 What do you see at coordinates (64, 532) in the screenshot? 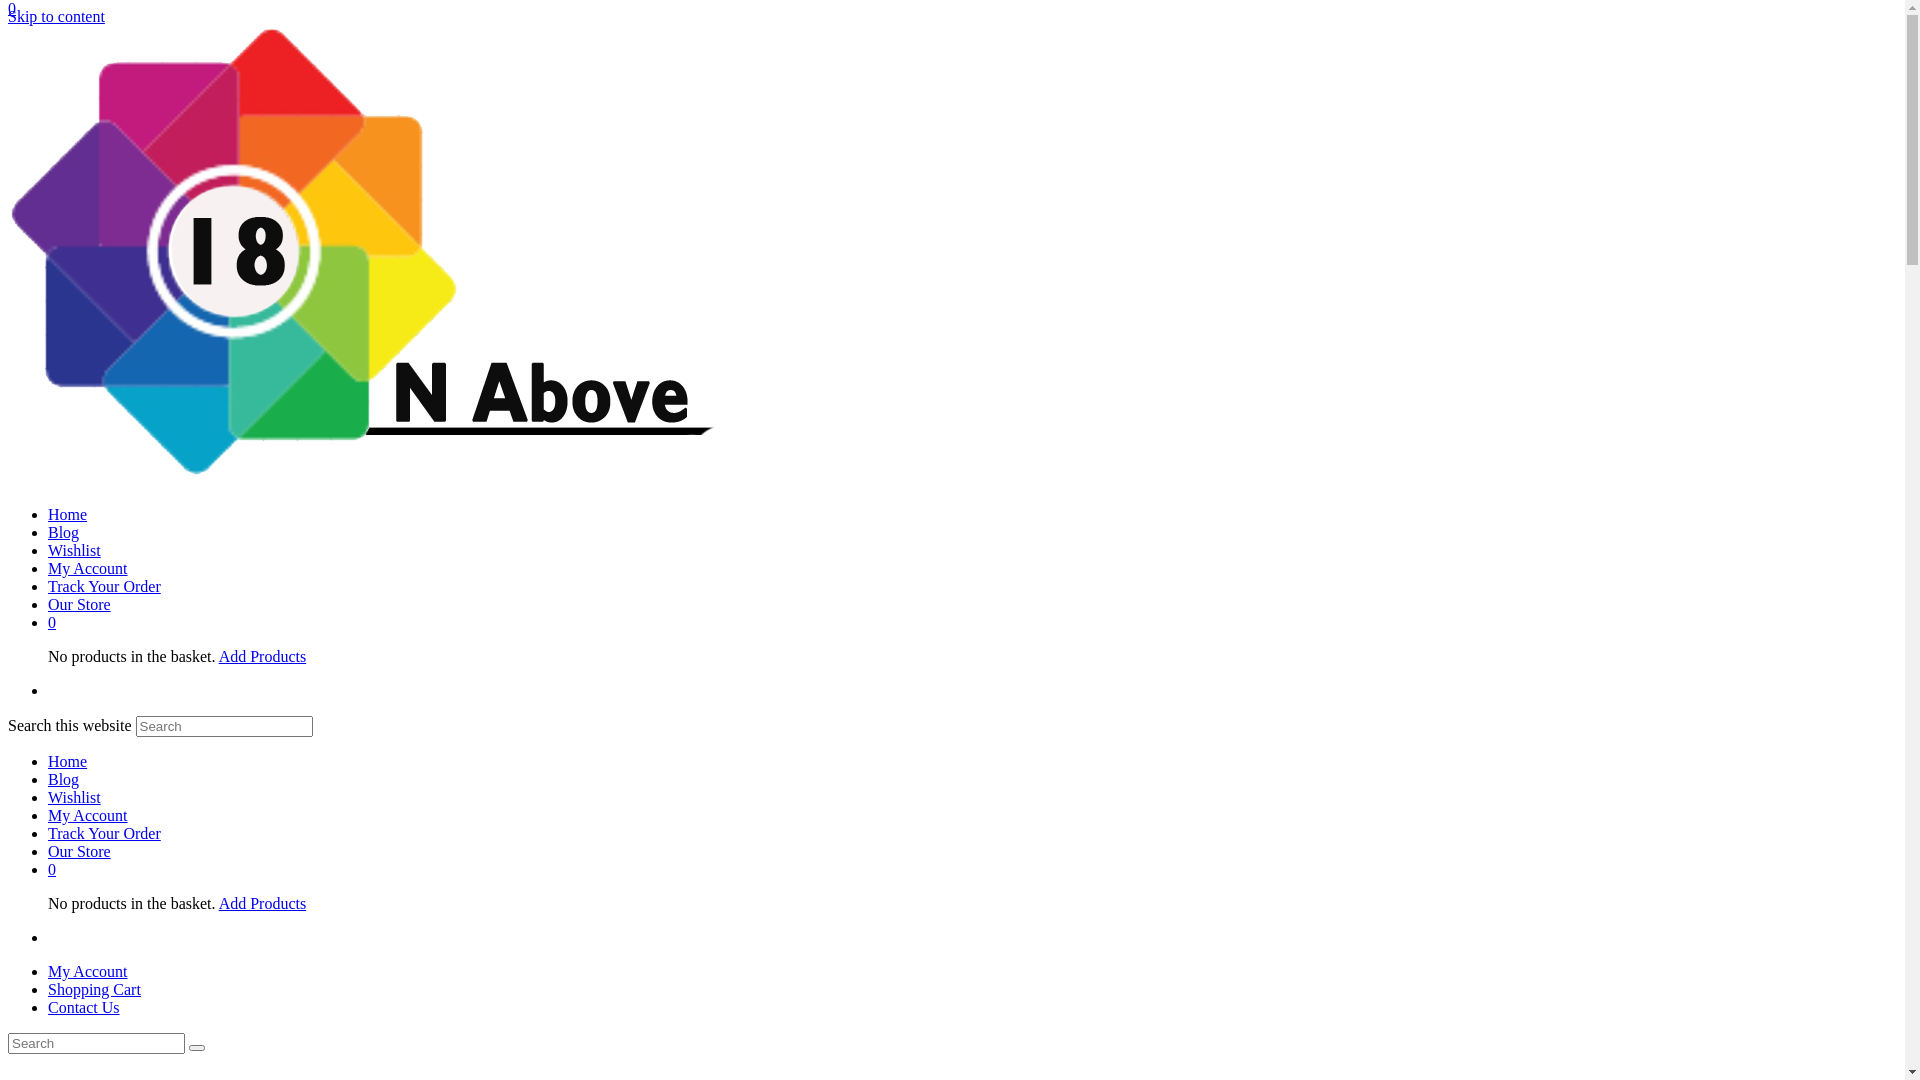
I see `Blog` at bounding box center [64, 532].